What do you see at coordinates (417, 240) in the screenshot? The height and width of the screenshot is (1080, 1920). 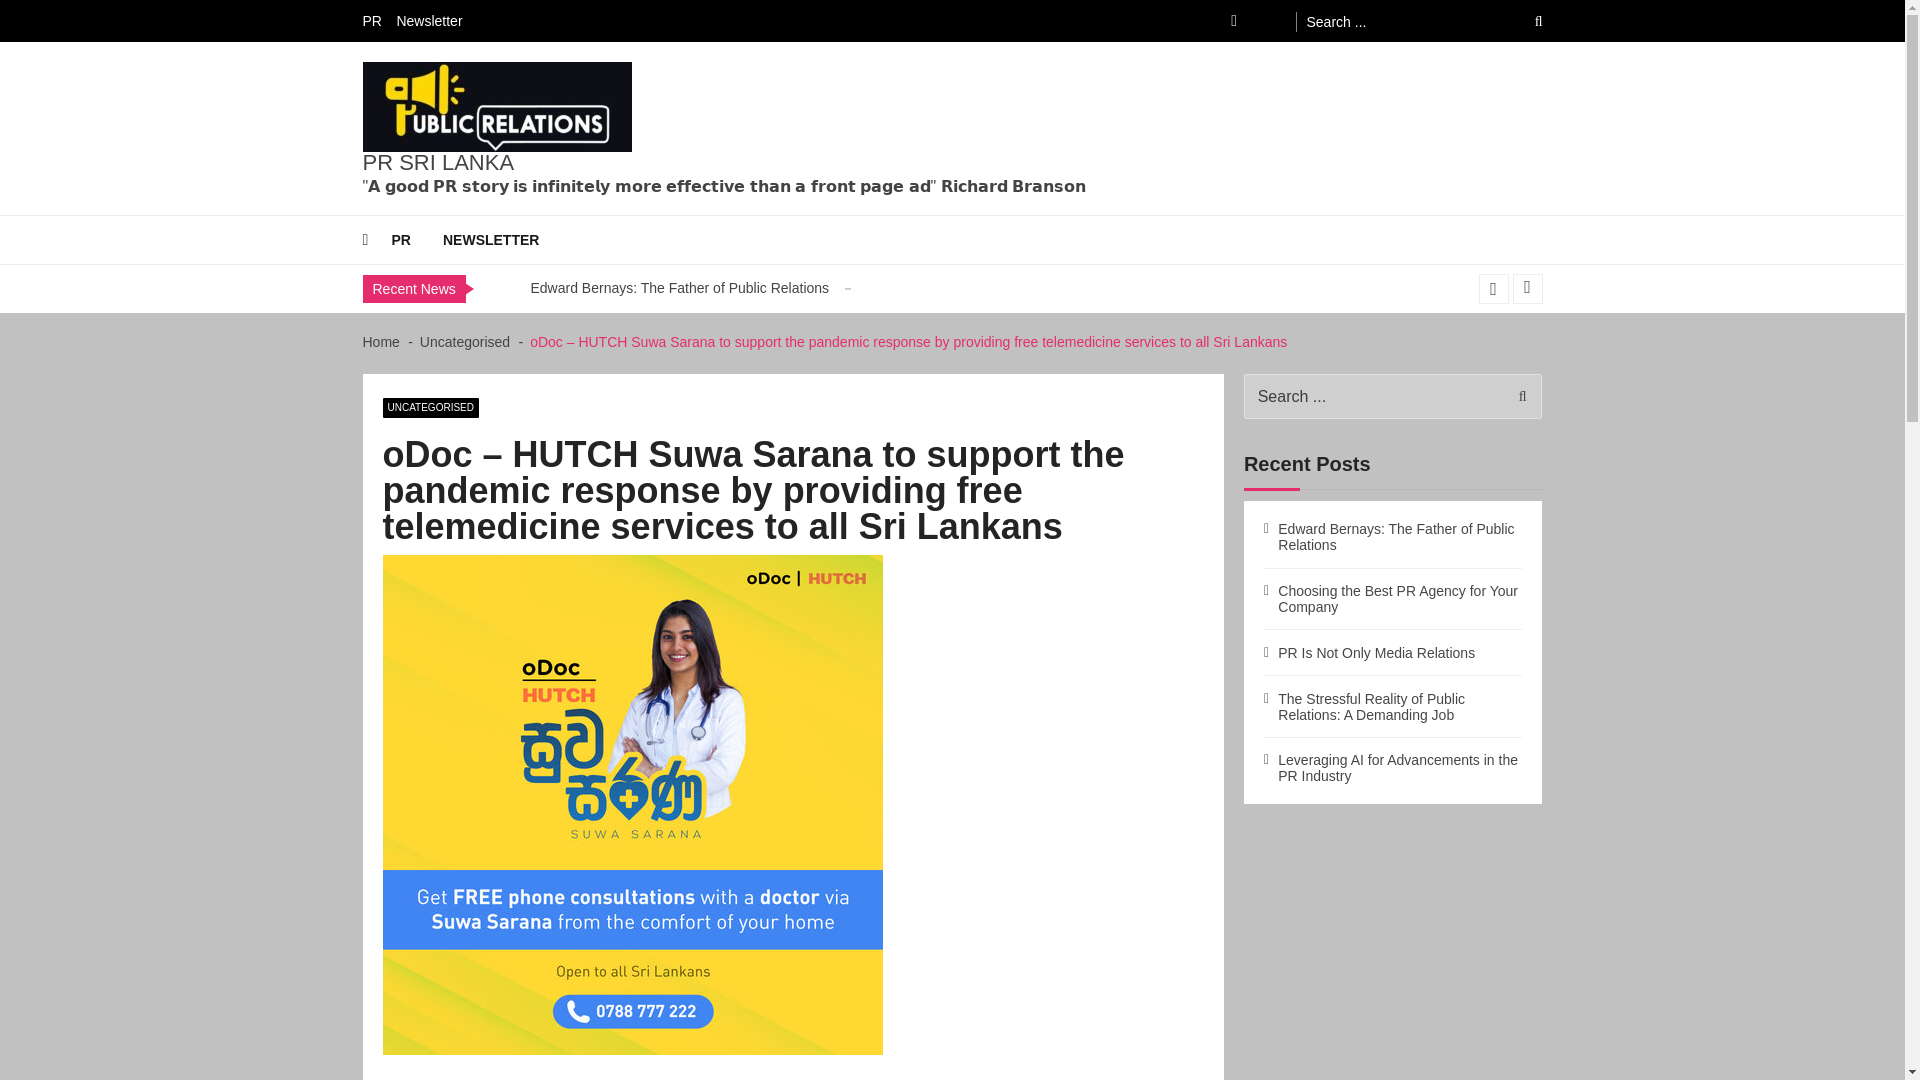 I see `PR` at bounding box center [417, 240].